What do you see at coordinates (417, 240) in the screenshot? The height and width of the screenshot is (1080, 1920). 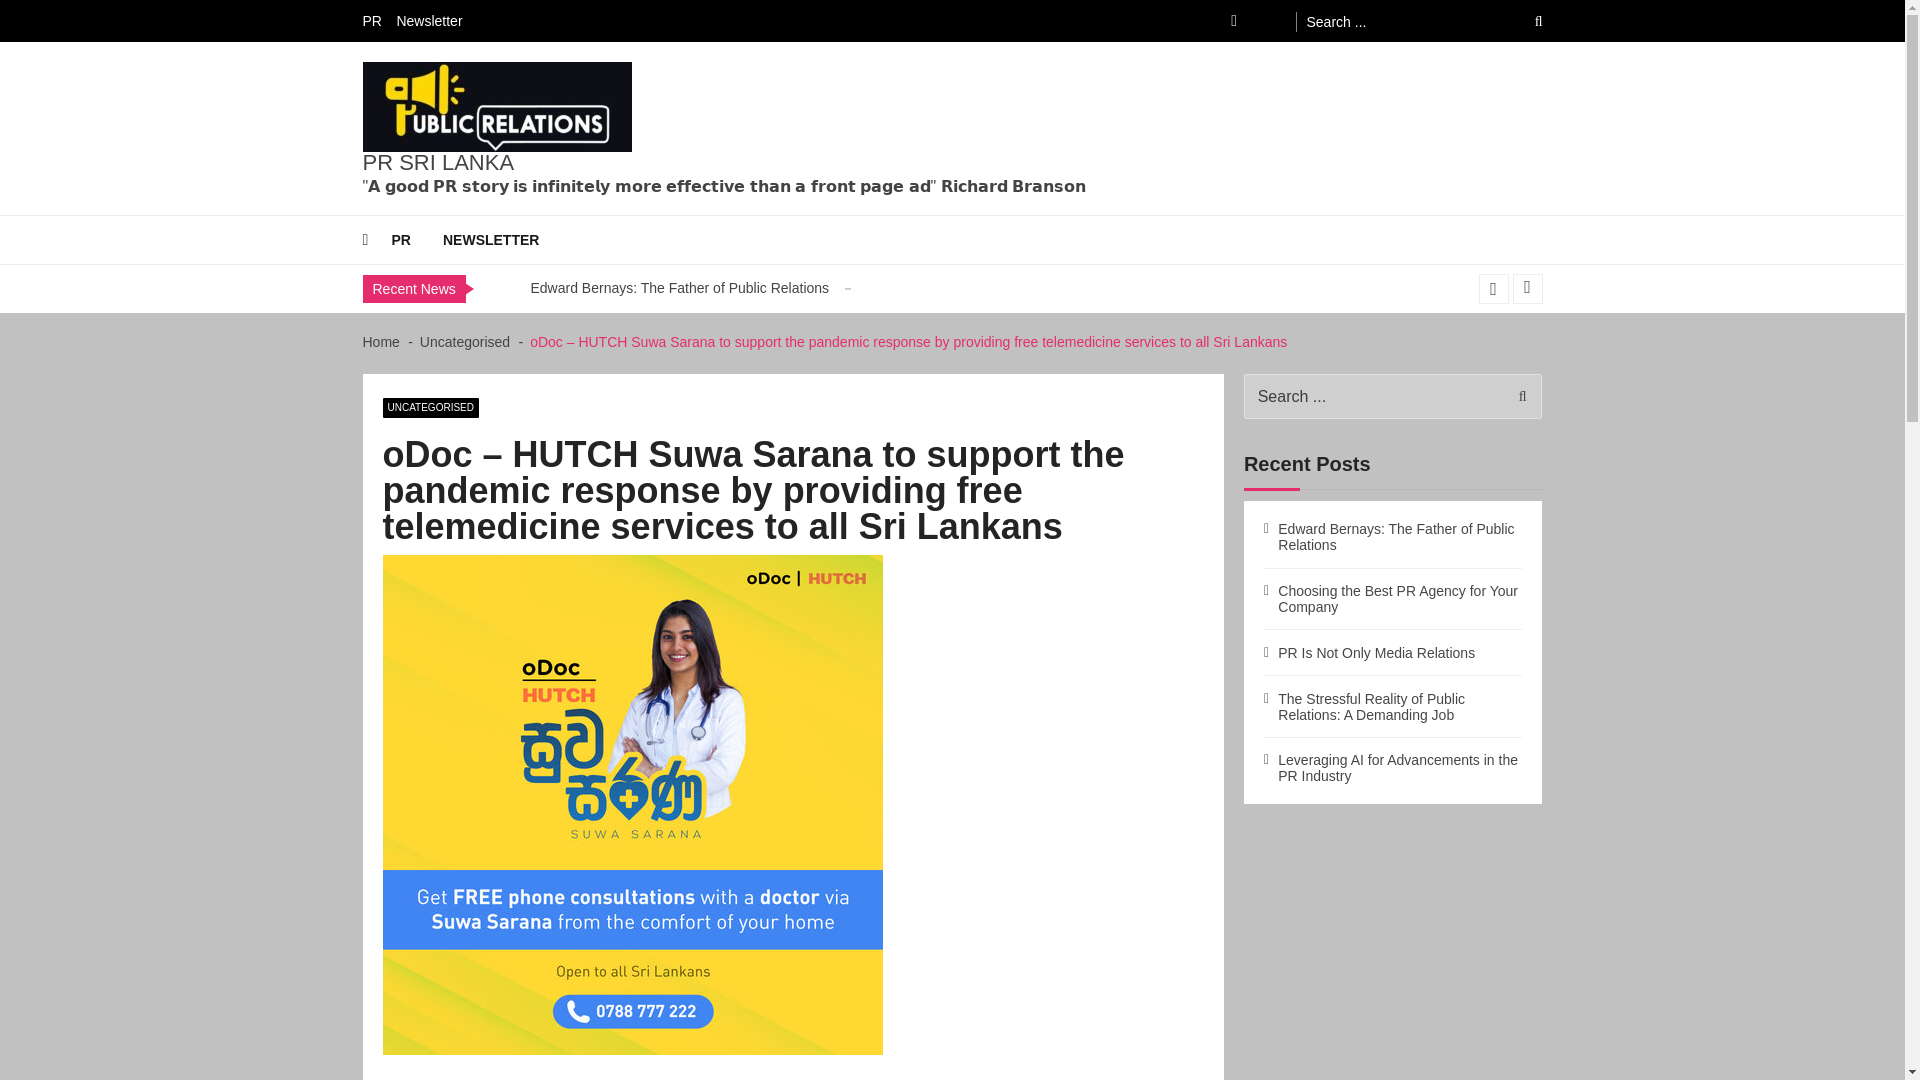 I see `PR` at bounding box center [417, 240].